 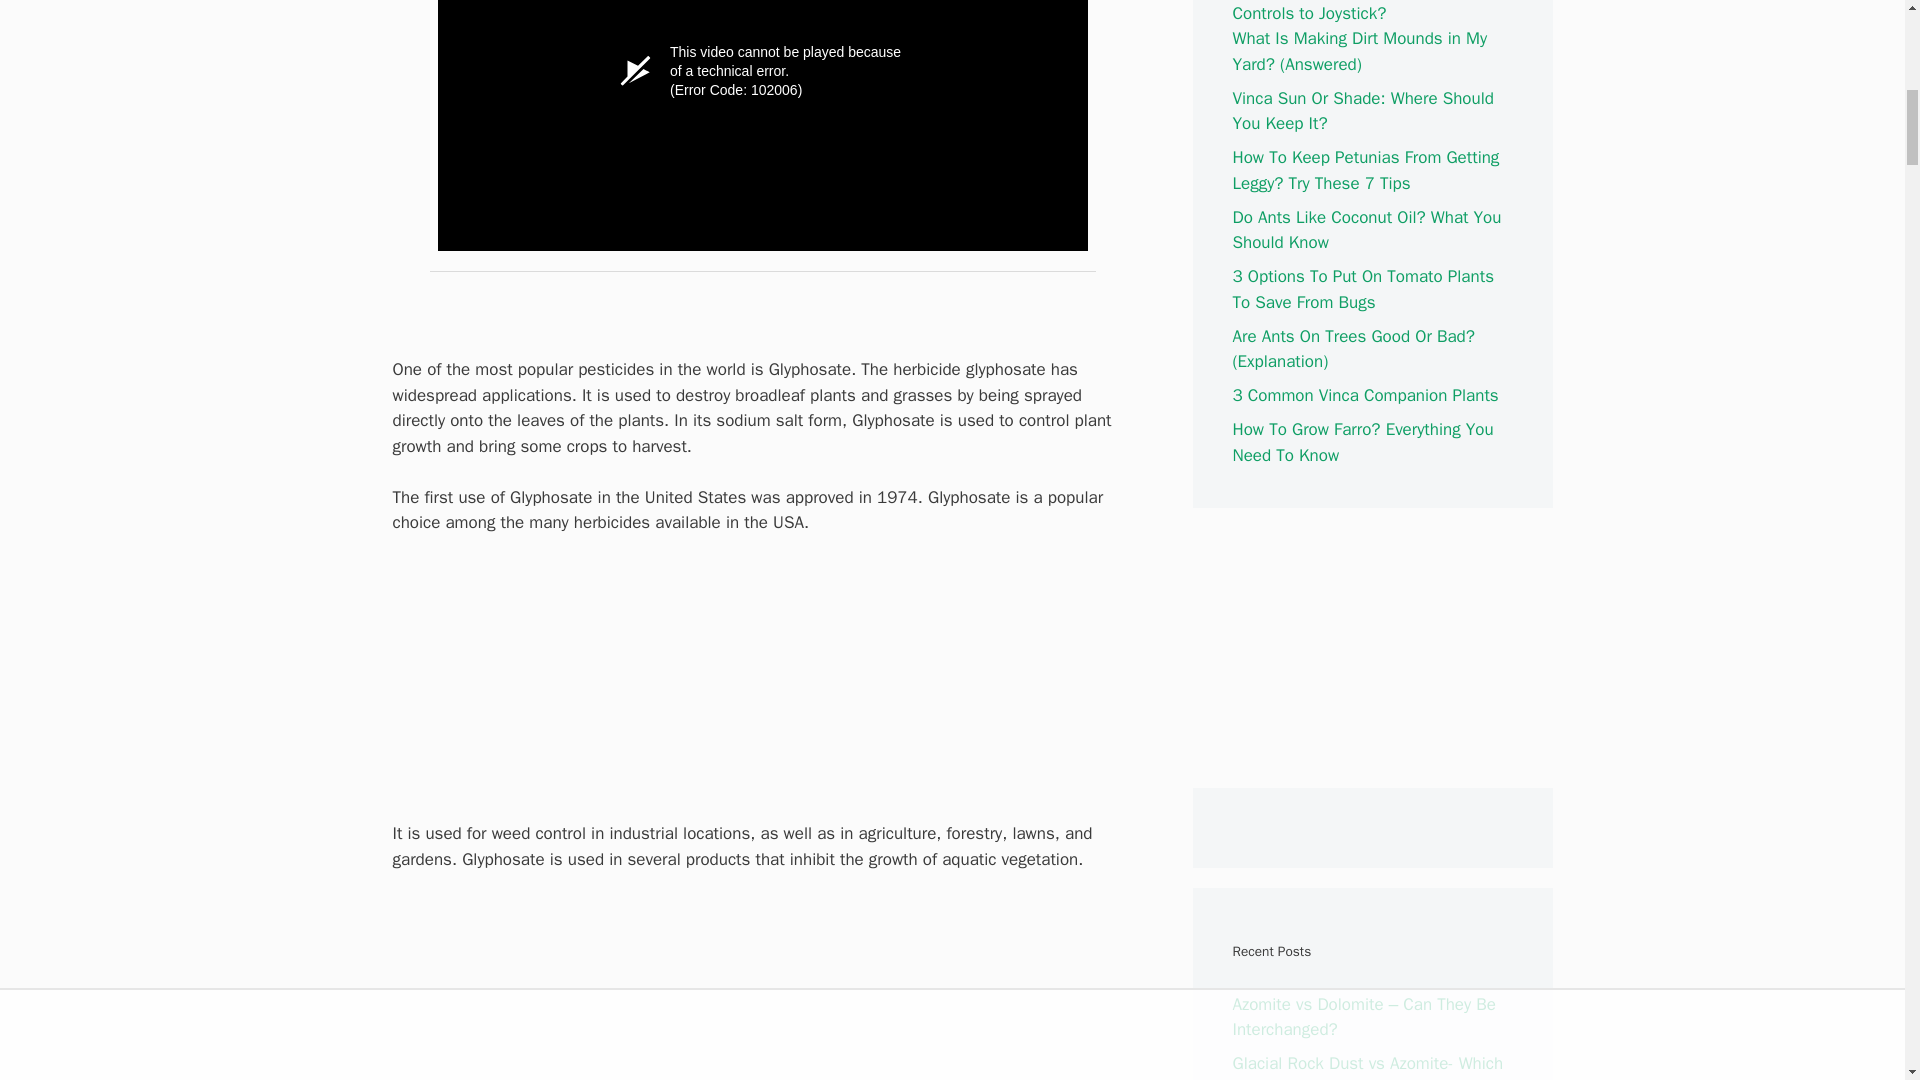 I want to click on How To Keep Petunias From Getting Leggy? Try These 7 Tips, so click(x=1366, y=170).